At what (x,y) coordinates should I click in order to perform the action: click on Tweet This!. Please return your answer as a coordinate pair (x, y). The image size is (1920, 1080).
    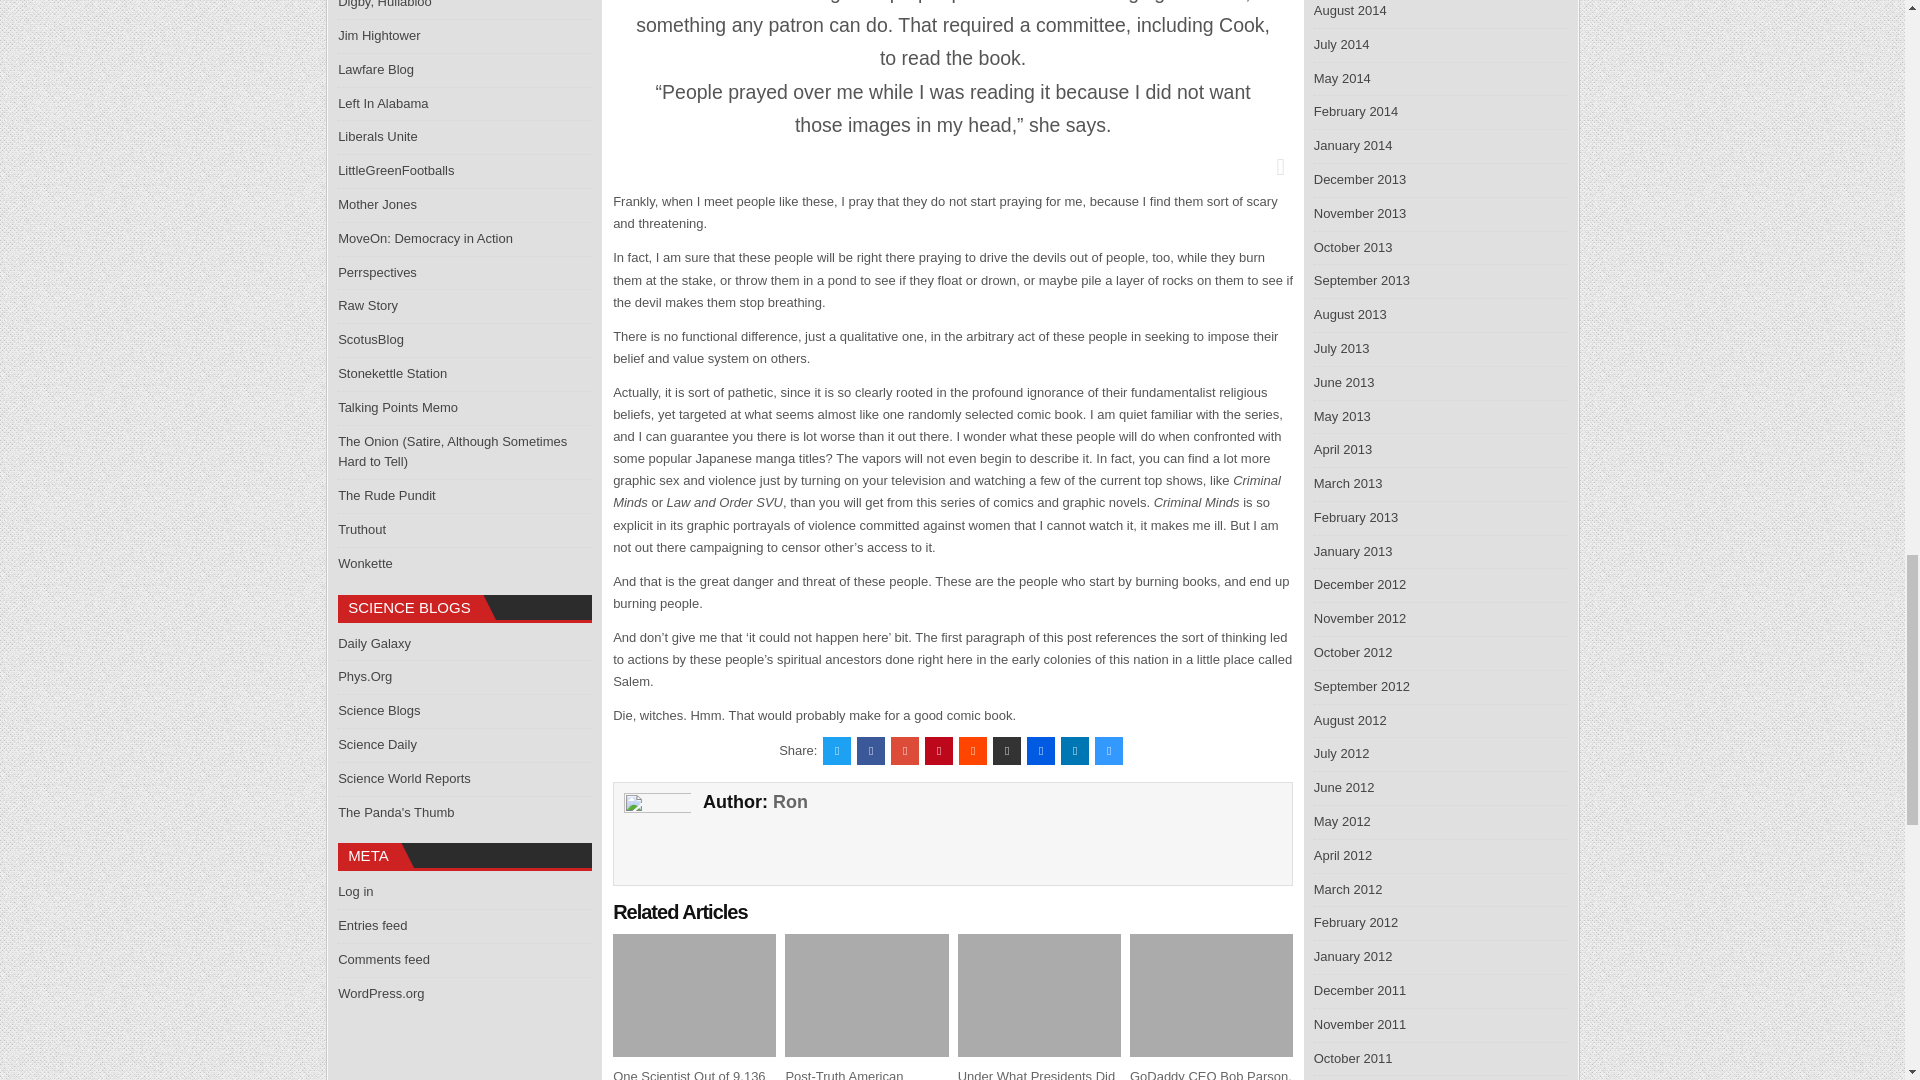
    Looking at the image, I should click on (836, 750).